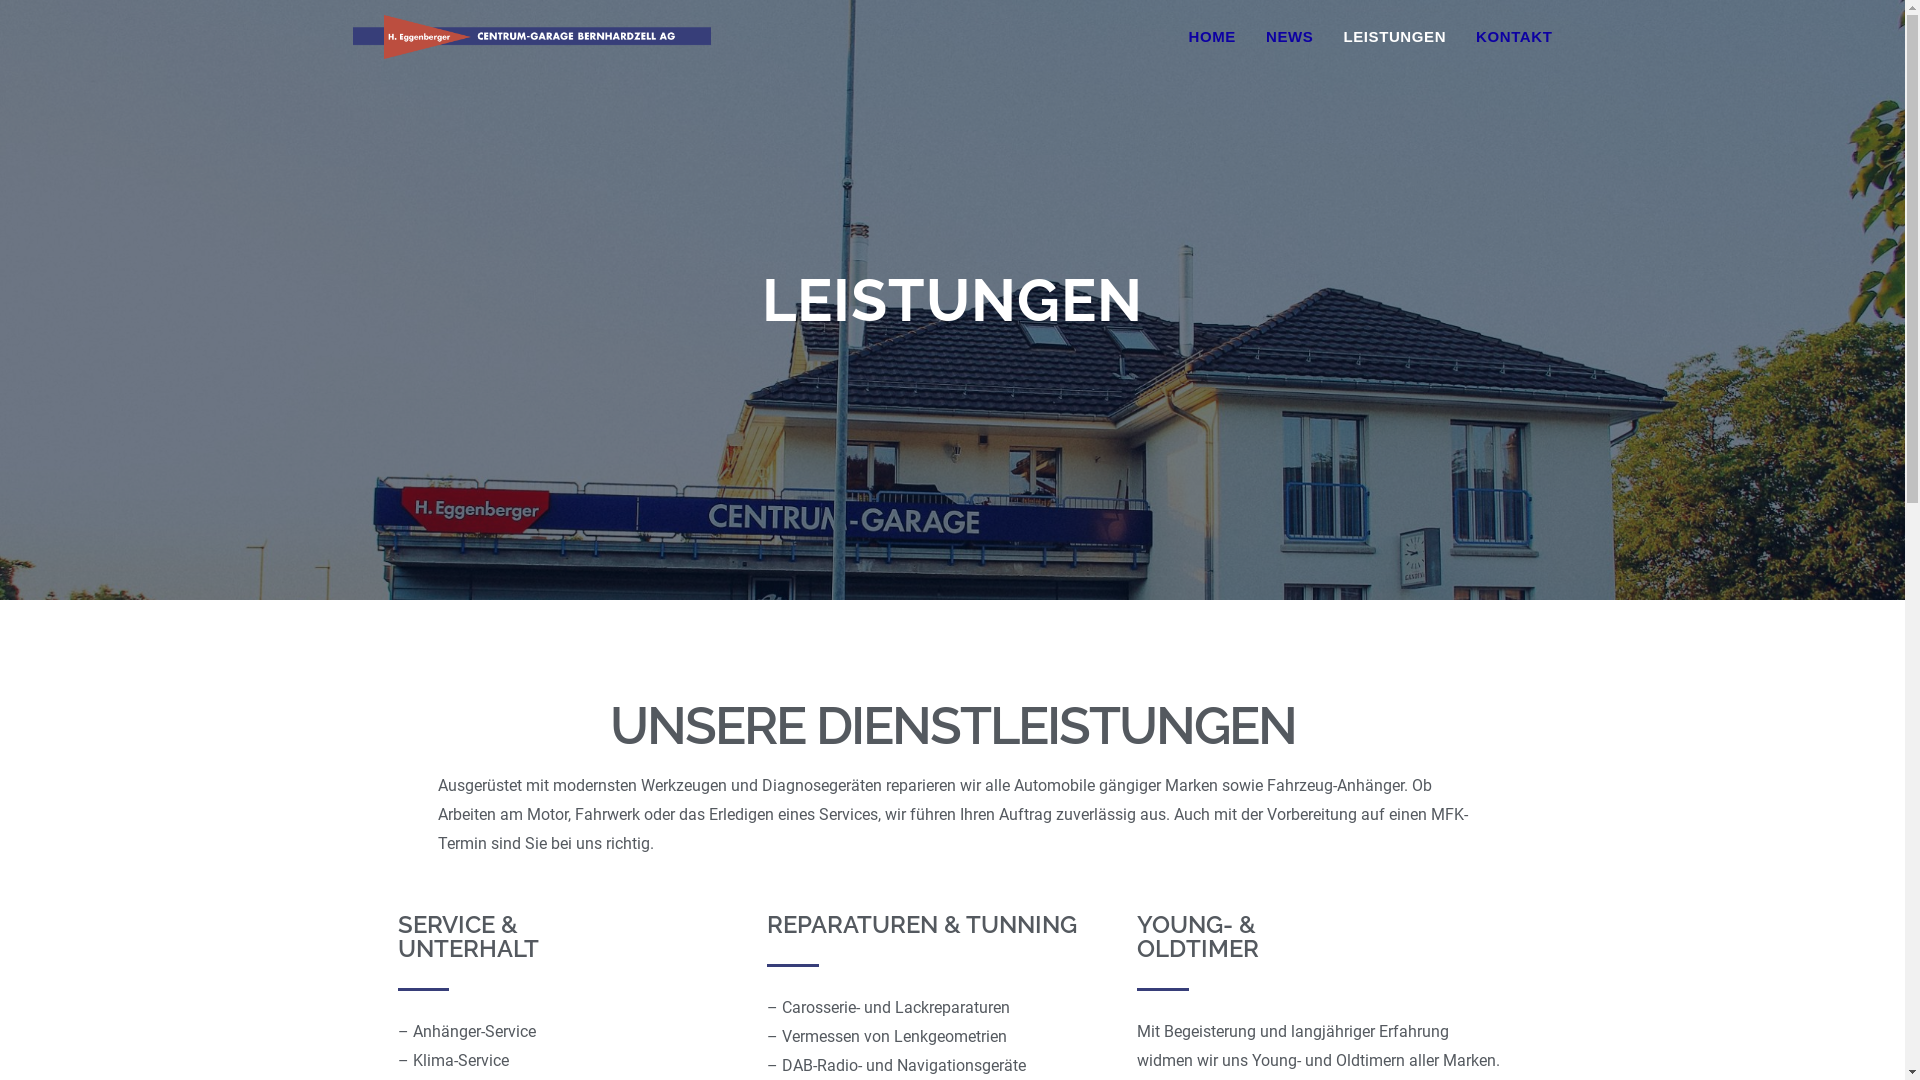 Image resolution: width=1920 pixels, height=1080 pixels. I want to click on LEISTUNGEN, so click(1394, 37).